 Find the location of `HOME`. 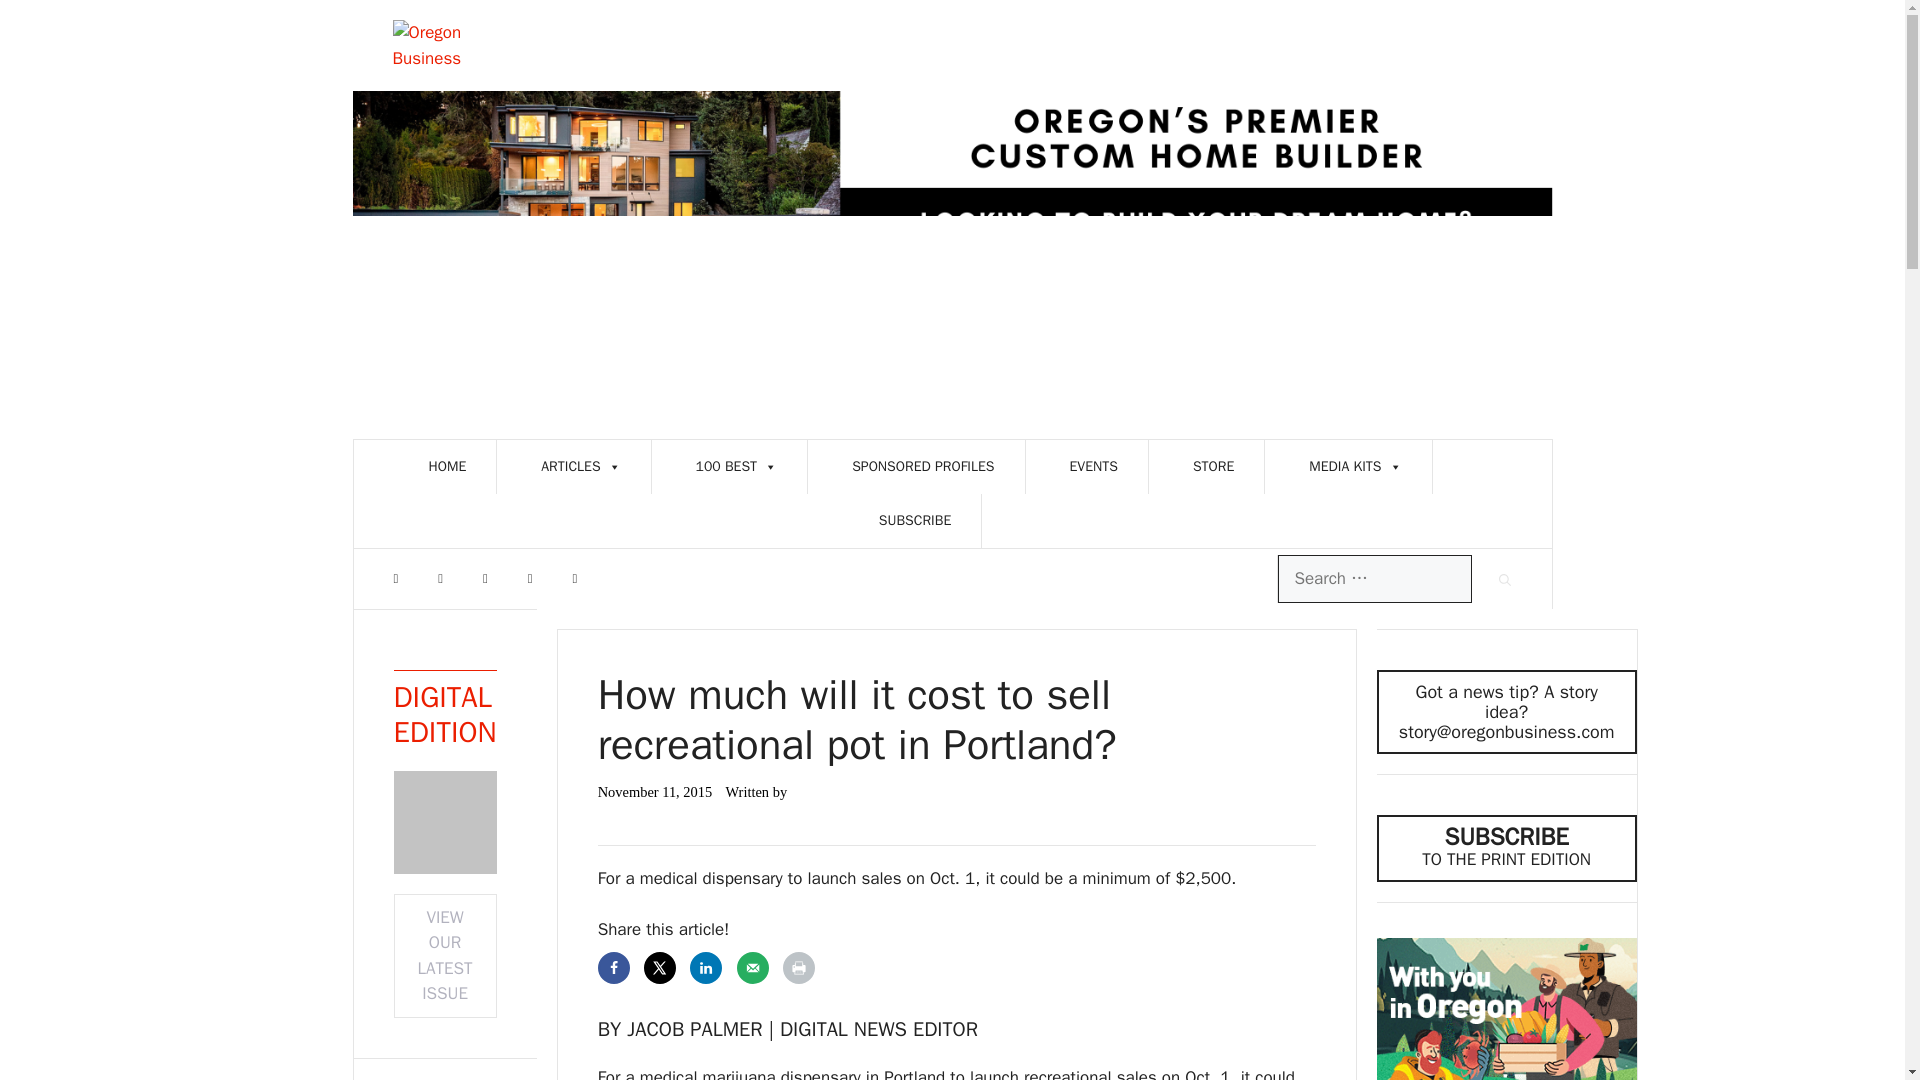

HOME is located at coordinates (462, 466).